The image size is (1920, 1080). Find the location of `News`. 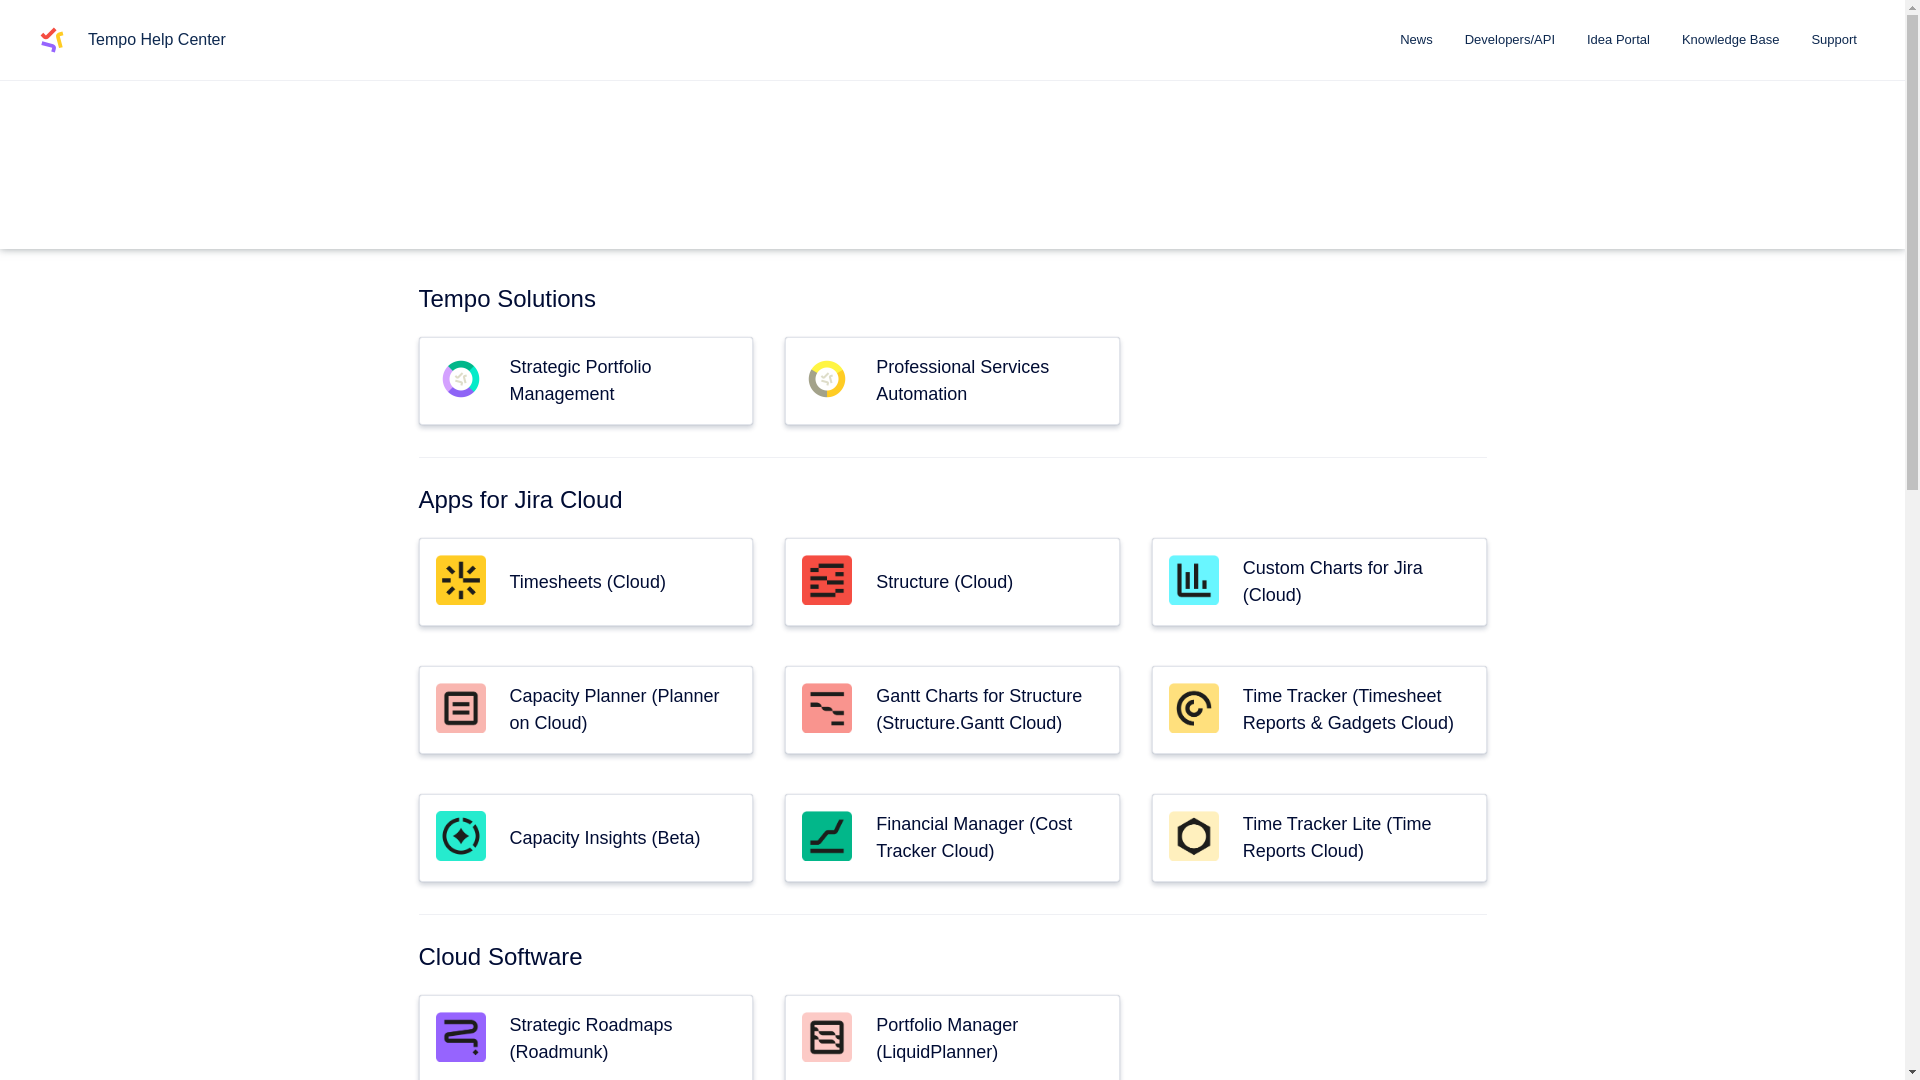

News is located at coordinates (1416, 40).